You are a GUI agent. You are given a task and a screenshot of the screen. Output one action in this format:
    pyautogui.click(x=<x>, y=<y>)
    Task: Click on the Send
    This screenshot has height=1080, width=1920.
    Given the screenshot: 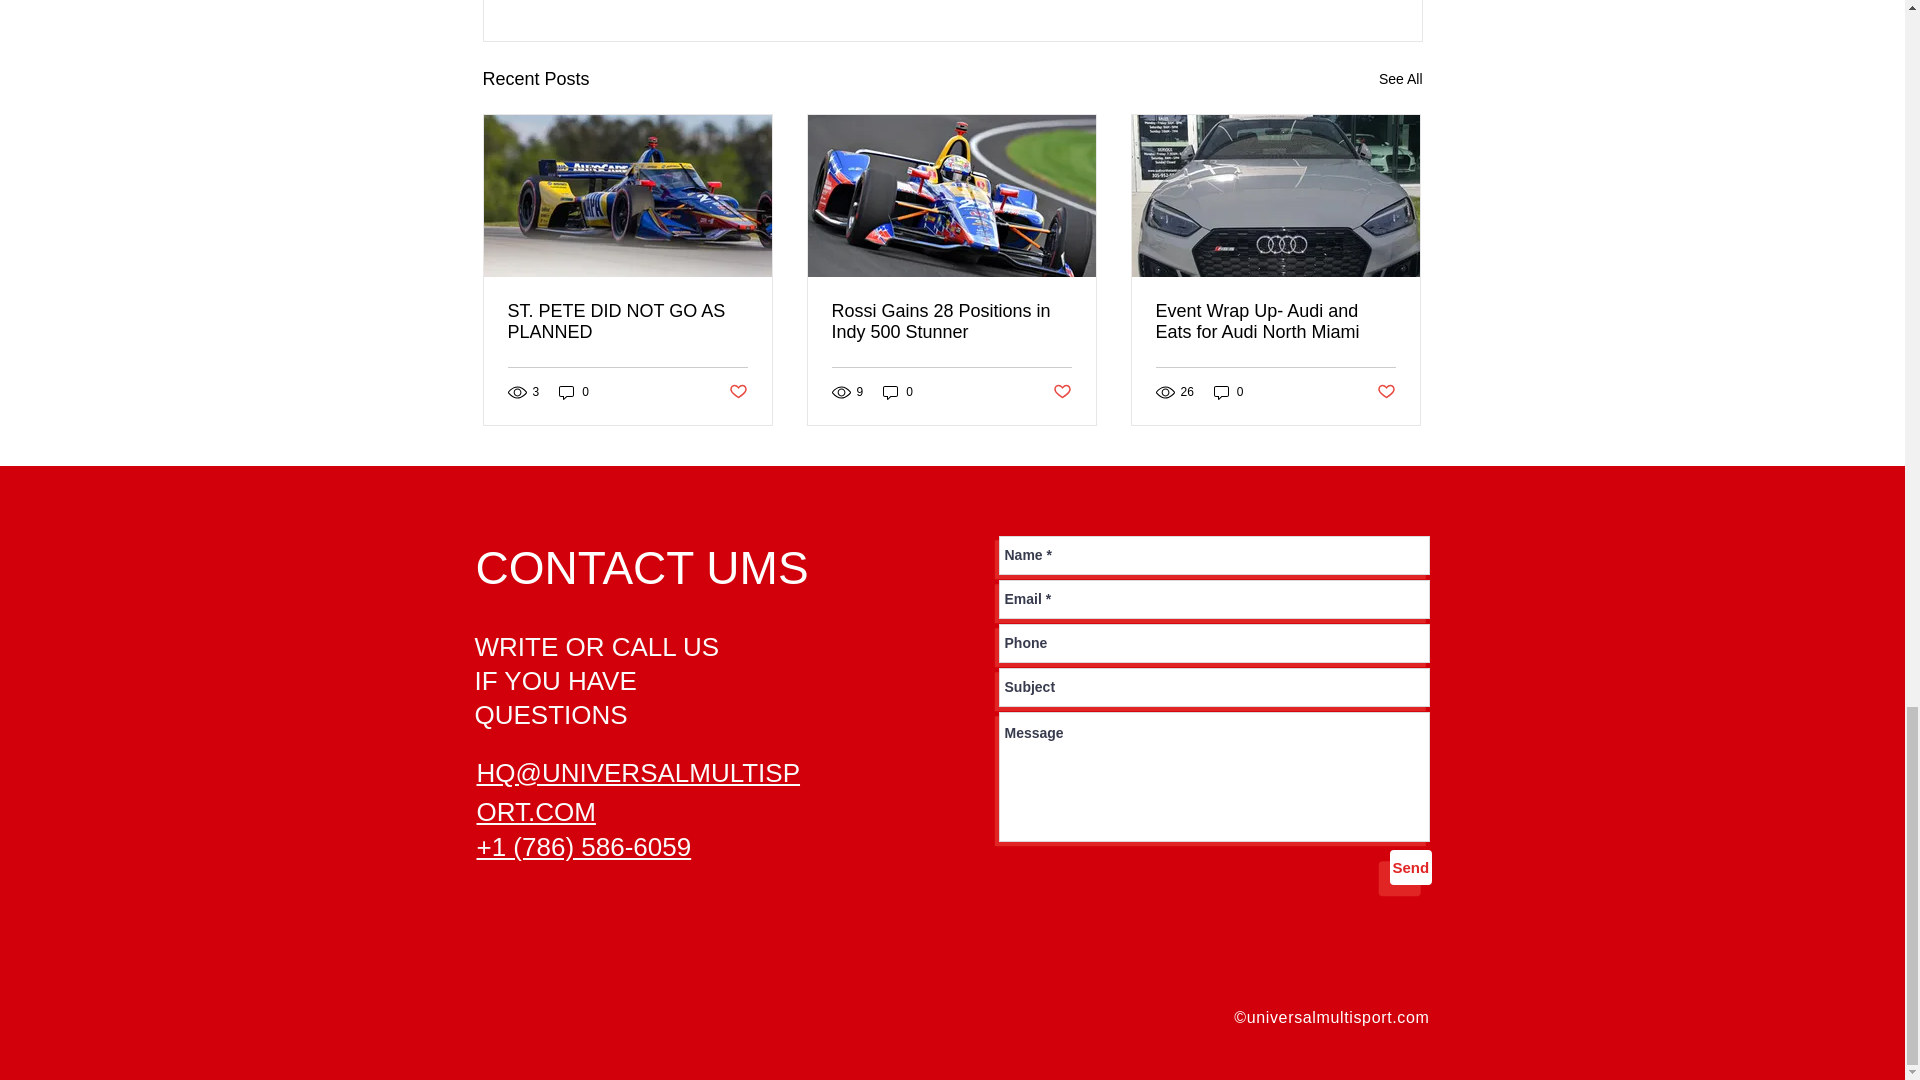 What is the action you would take?
    pyautogui.click(x=1411, y=866)
    